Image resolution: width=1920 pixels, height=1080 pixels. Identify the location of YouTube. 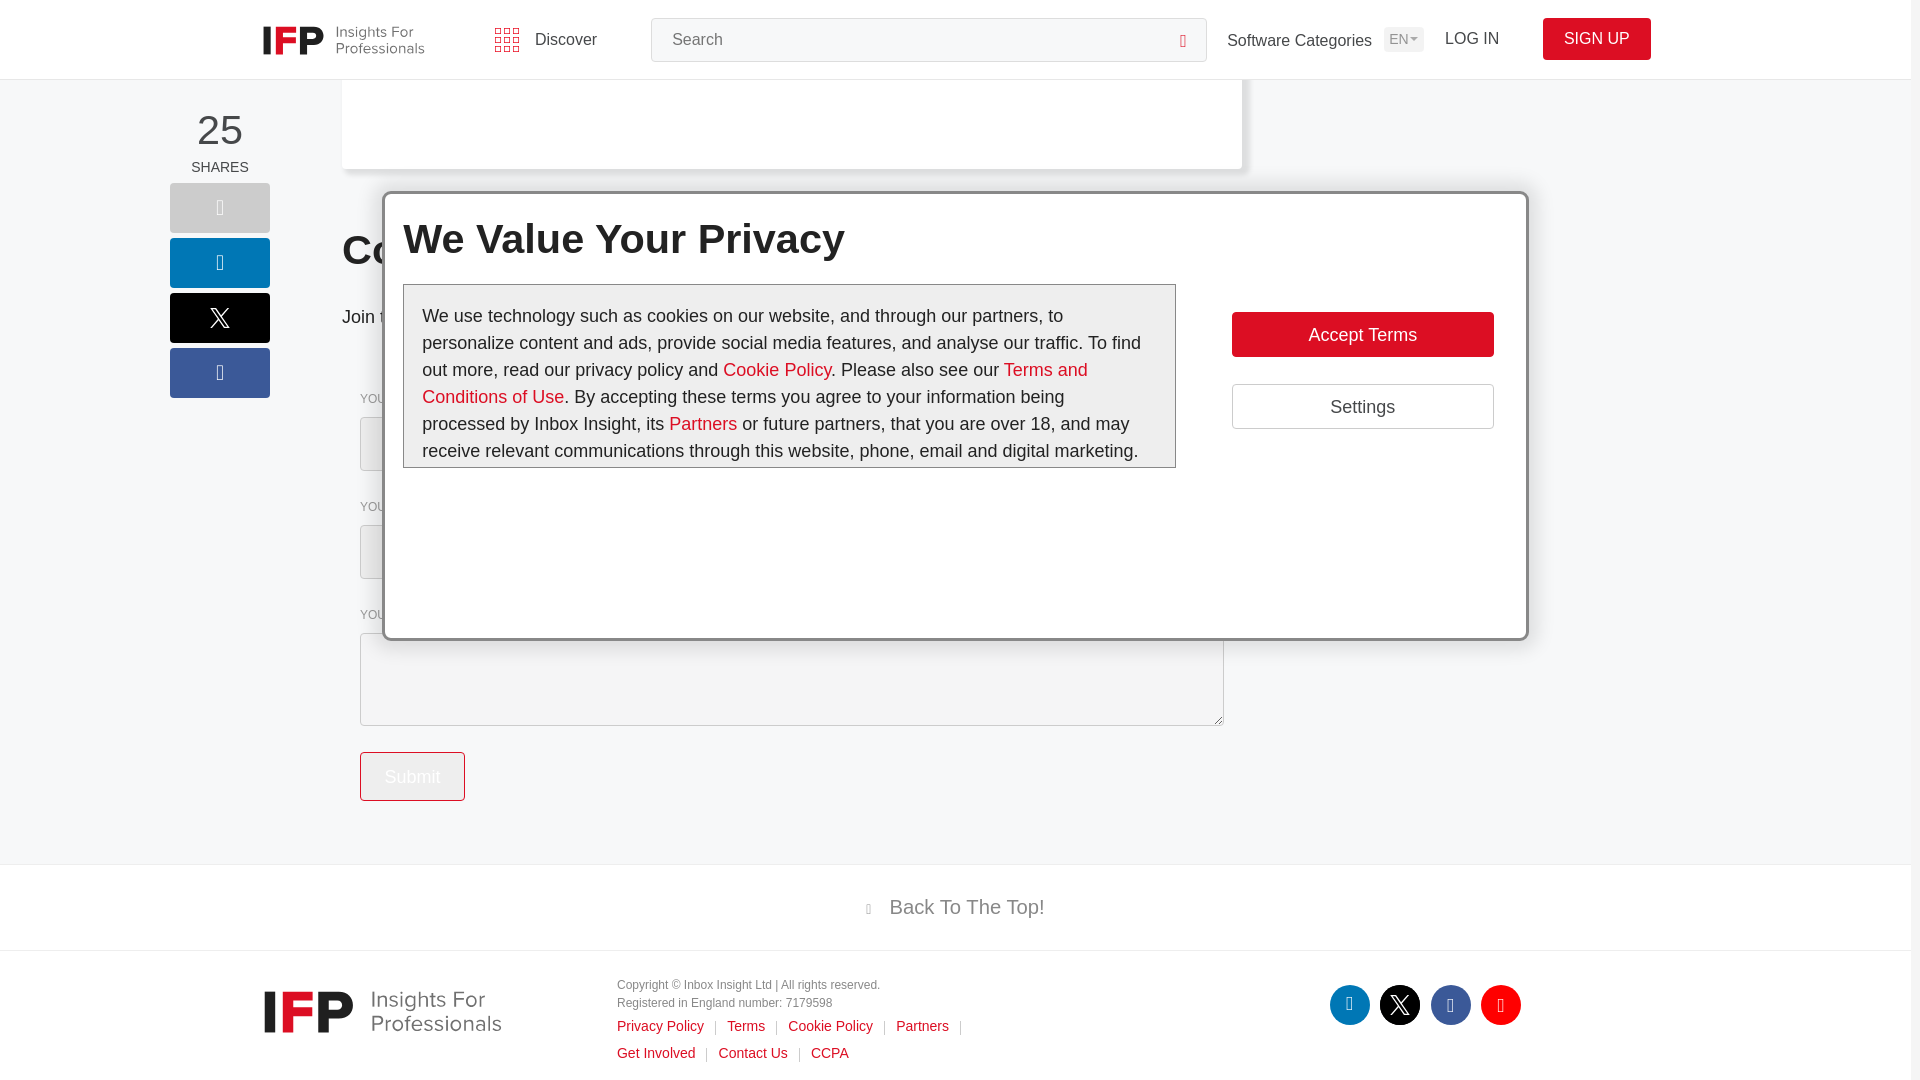
(1500, 1004).